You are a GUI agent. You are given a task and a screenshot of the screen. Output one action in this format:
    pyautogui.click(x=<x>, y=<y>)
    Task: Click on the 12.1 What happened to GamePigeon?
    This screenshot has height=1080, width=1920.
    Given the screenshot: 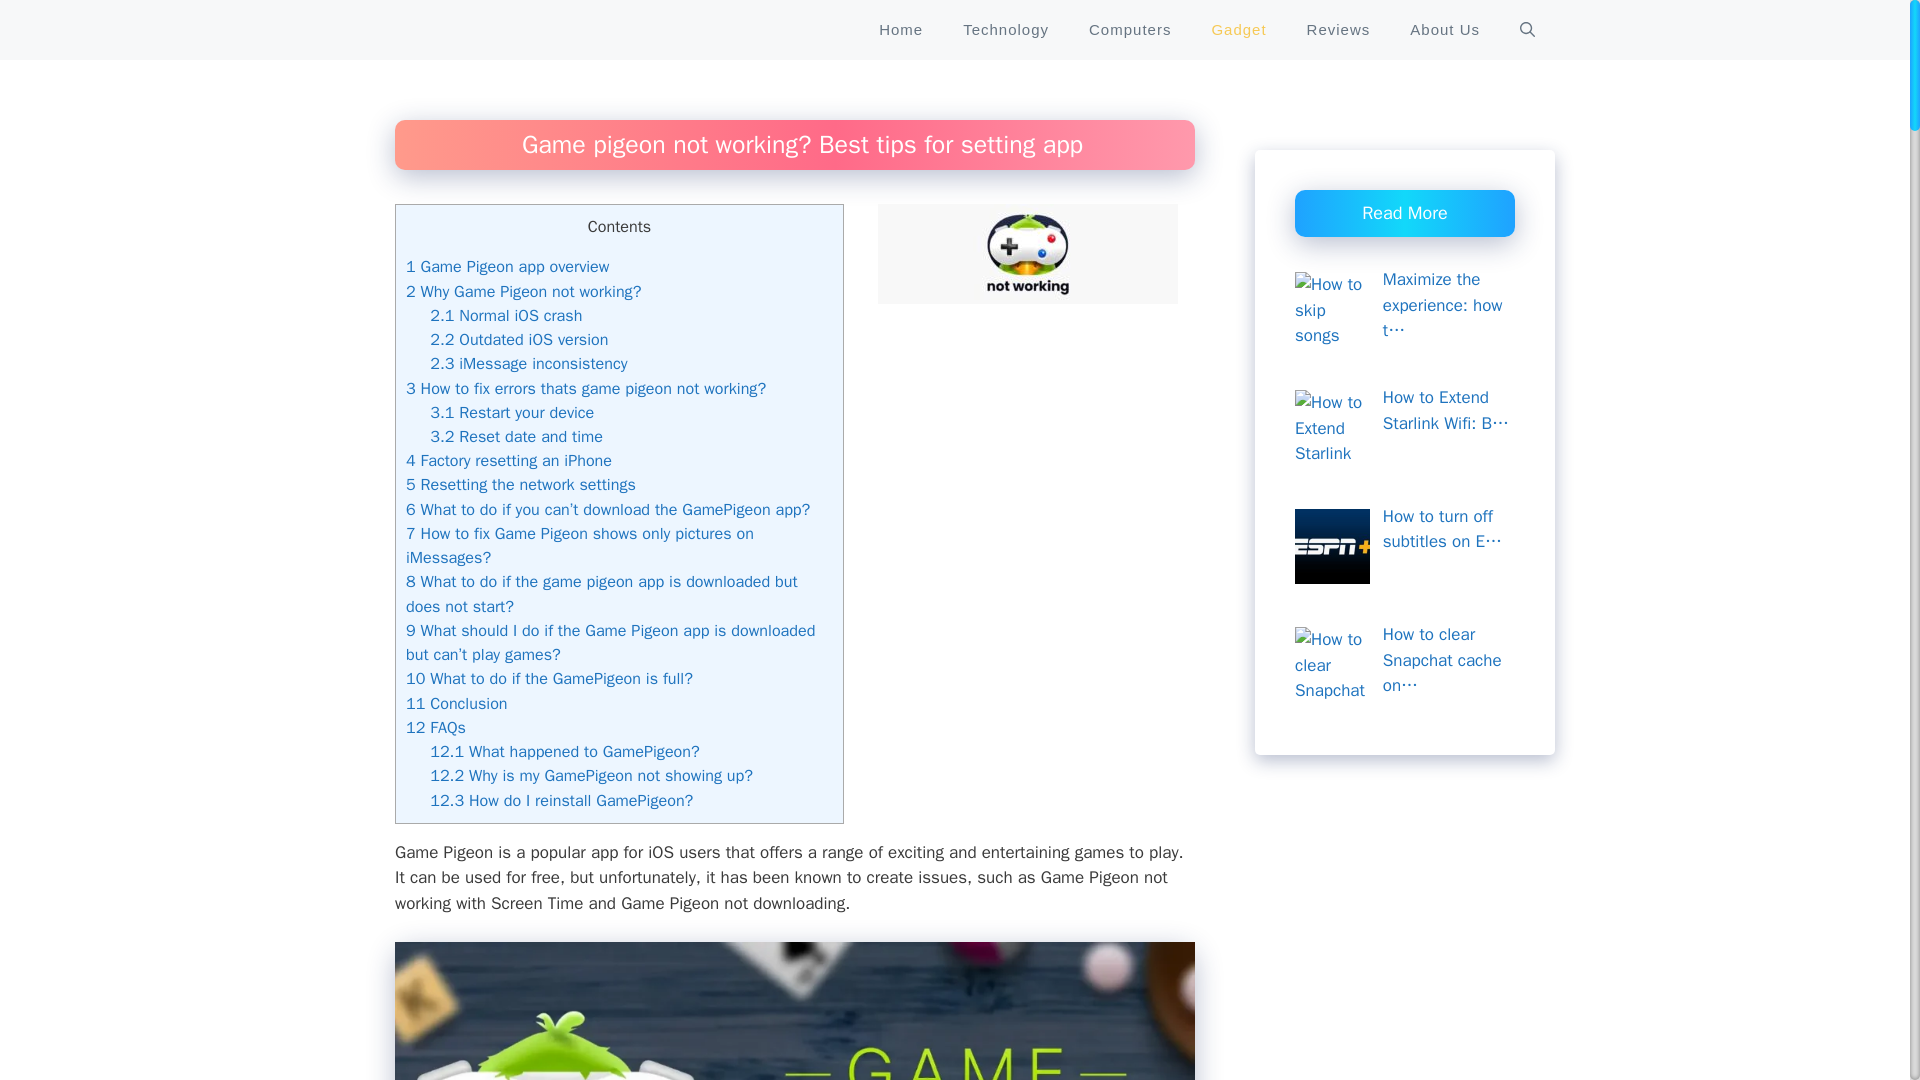 What is the action you would take?
    pyautogui.click(x=565, y=751)
    